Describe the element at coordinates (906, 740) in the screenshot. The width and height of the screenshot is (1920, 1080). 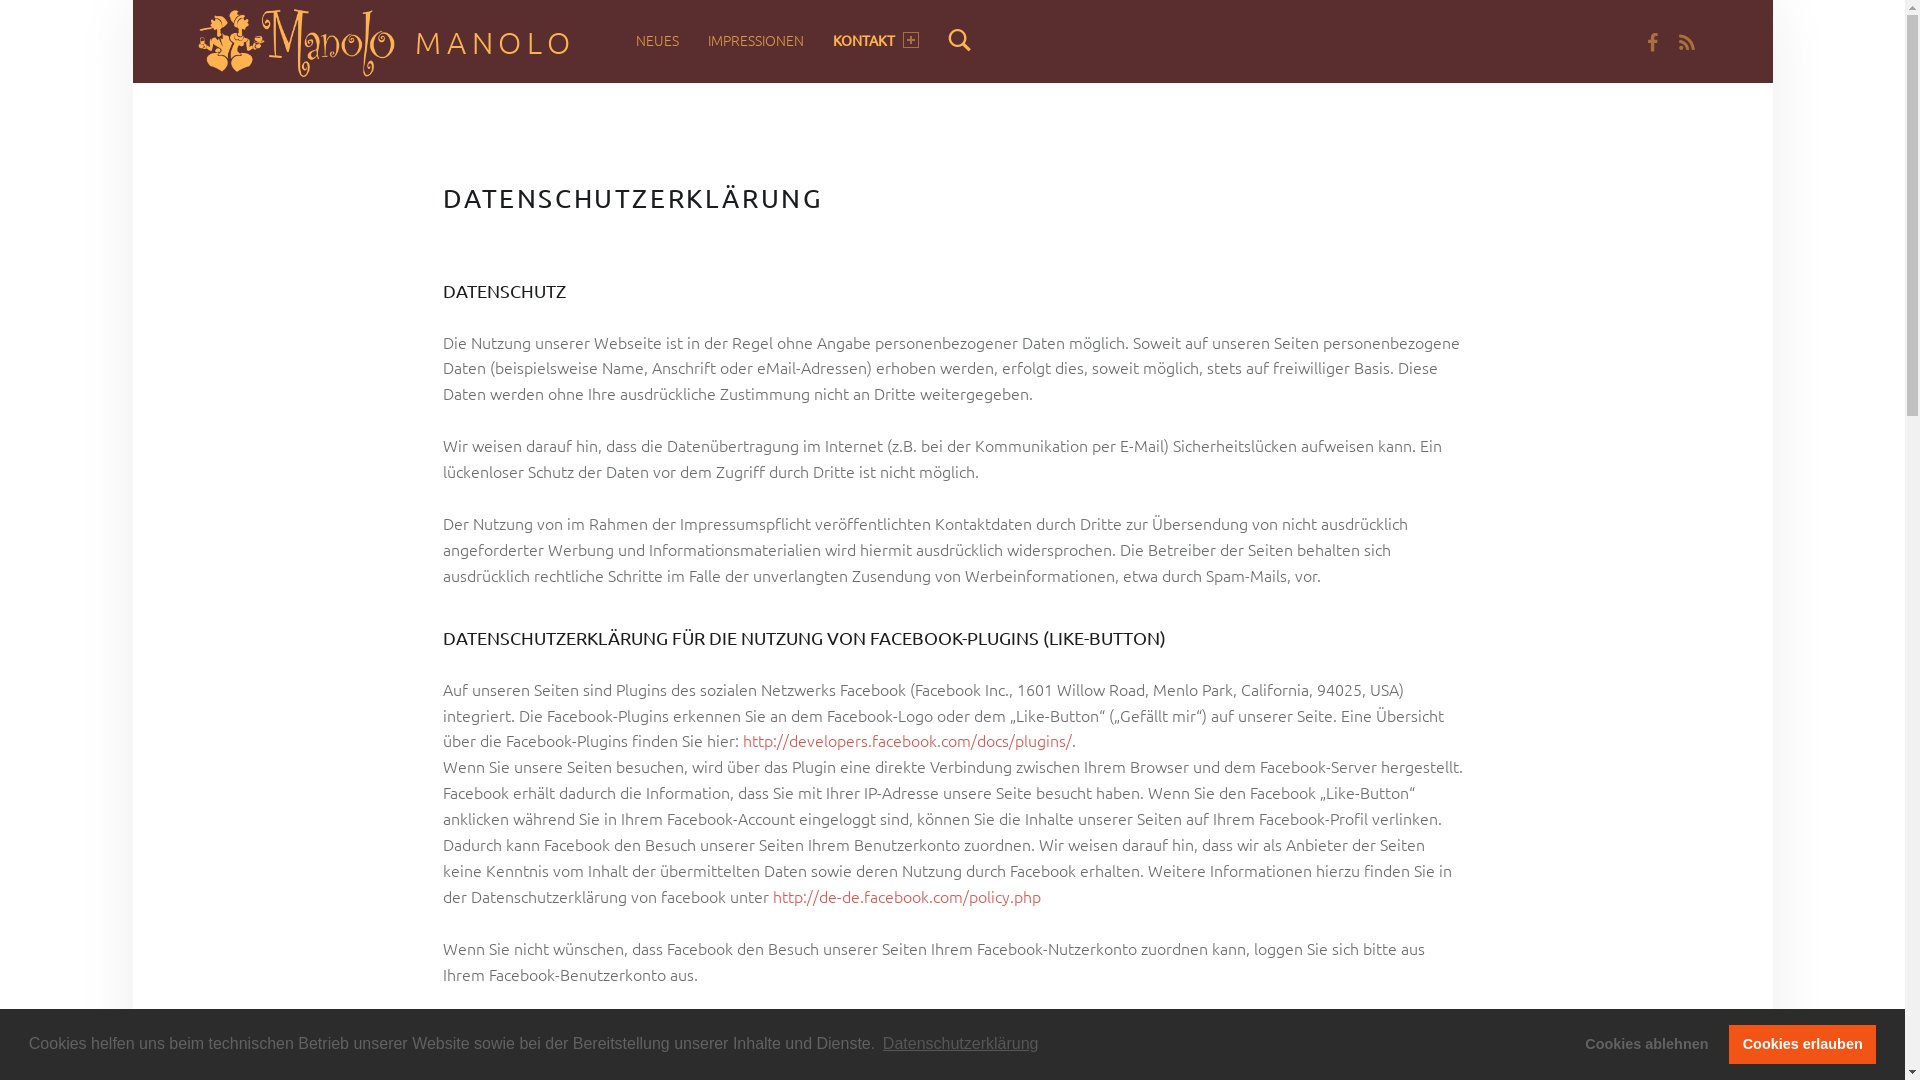
I see `http://developers.facebook.com/docs/plugins/` at that location.